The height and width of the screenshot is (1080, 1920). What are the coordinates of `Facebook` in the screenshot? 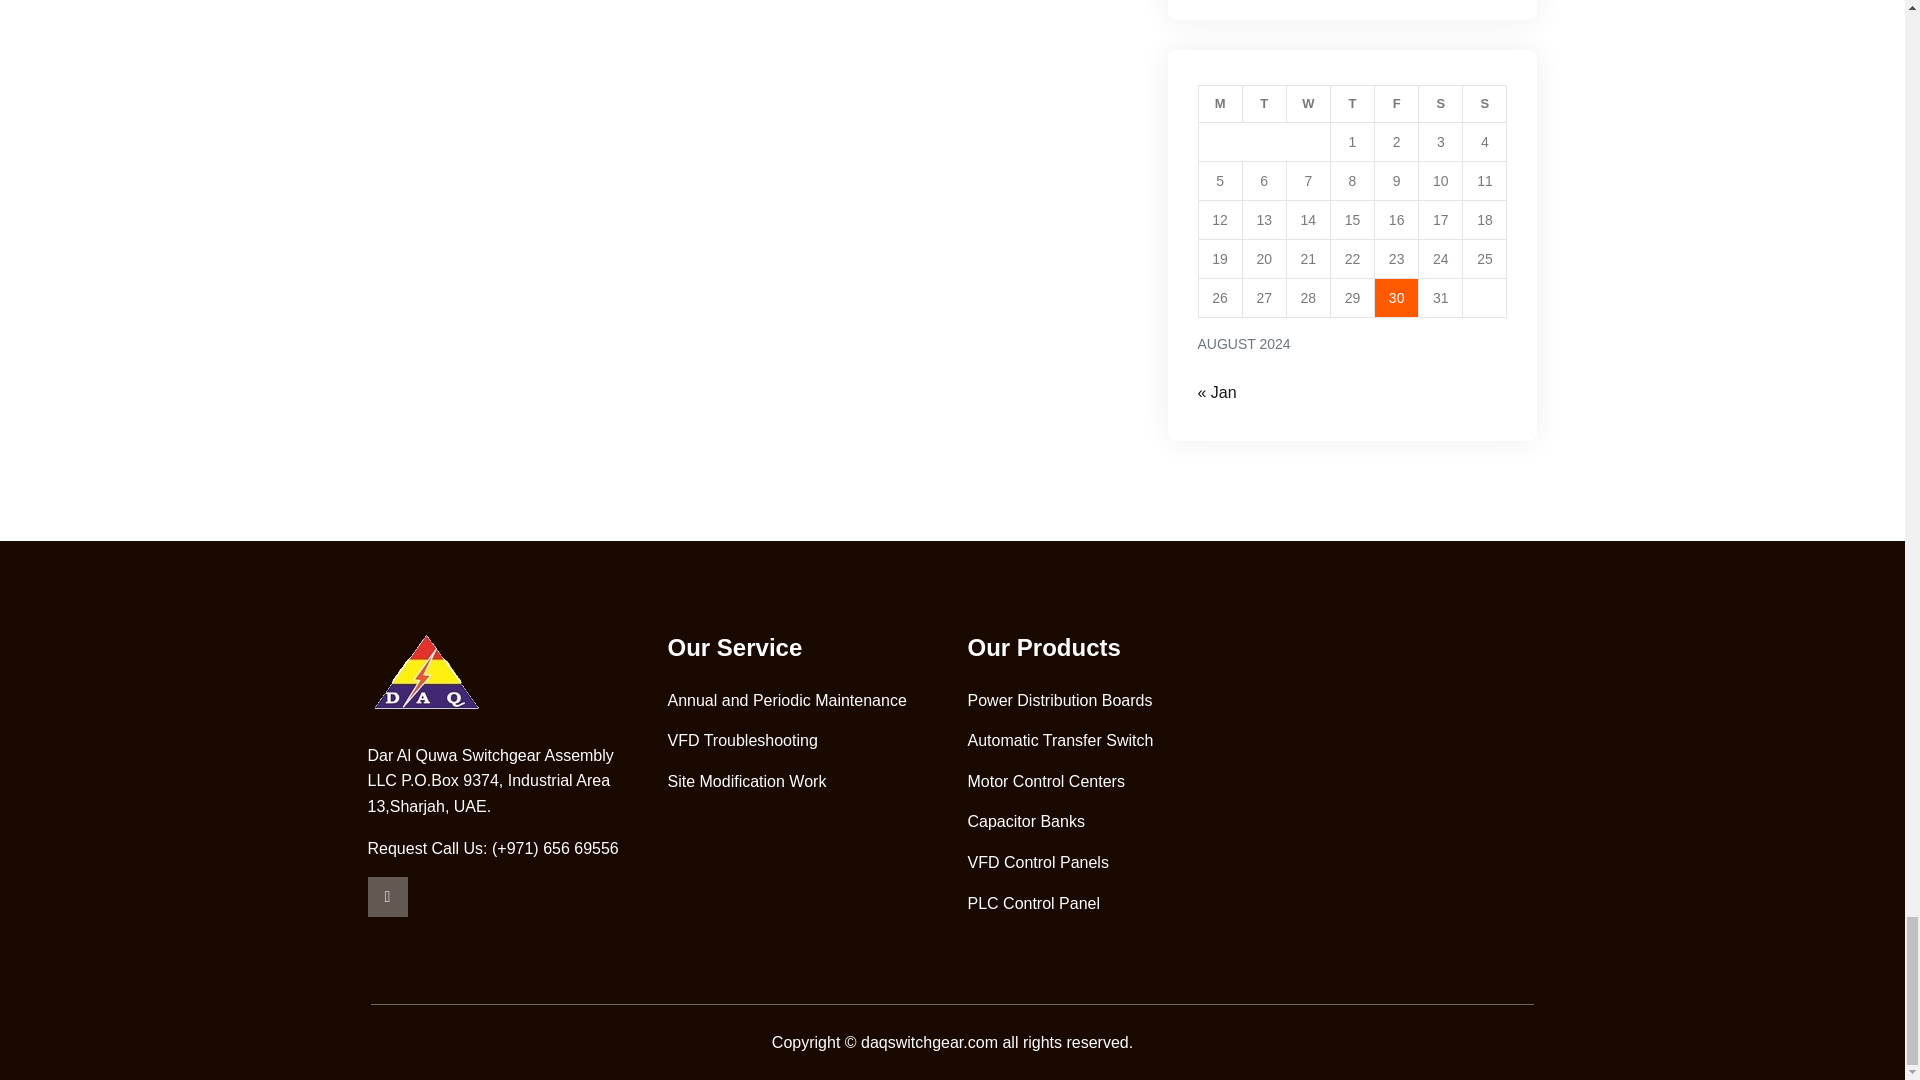 It's located at (388, 896).